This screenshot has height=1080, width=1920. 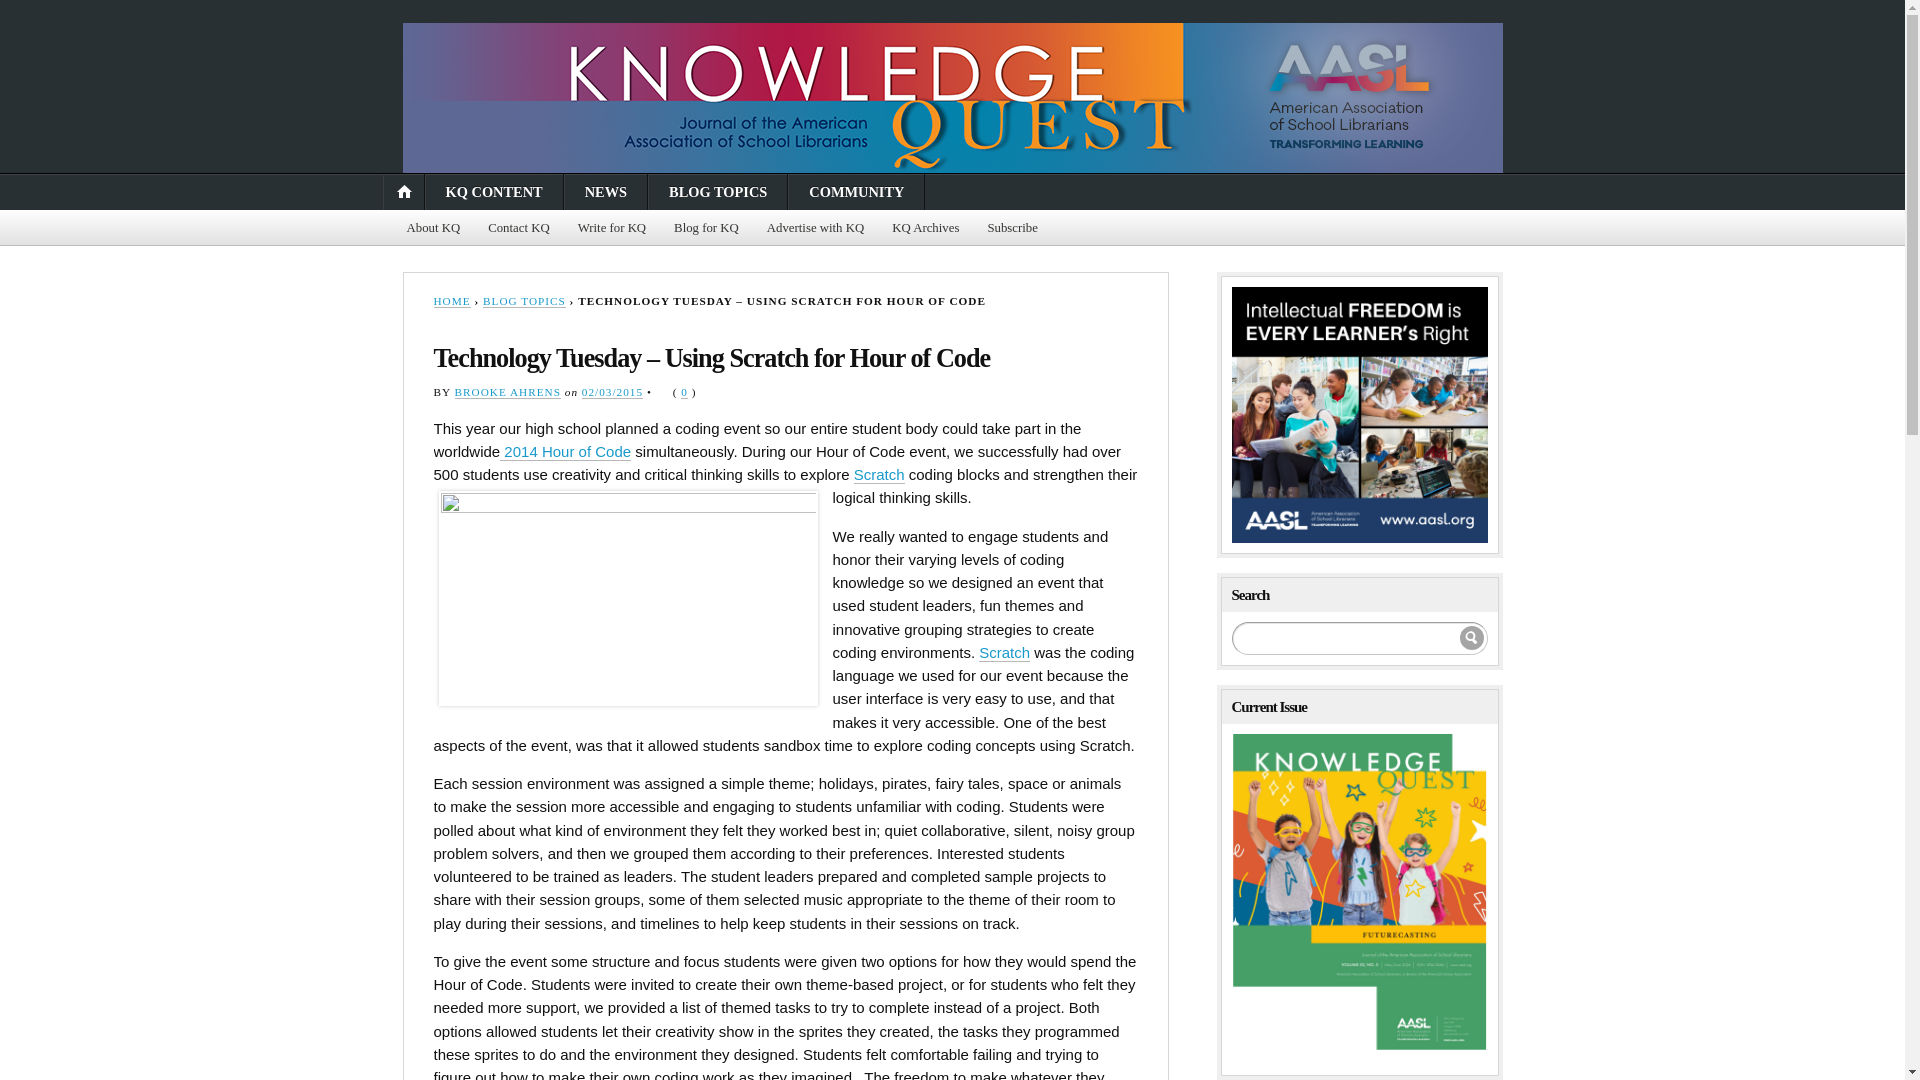 I want to click on 5:00 am, so click(x=612, y=392).